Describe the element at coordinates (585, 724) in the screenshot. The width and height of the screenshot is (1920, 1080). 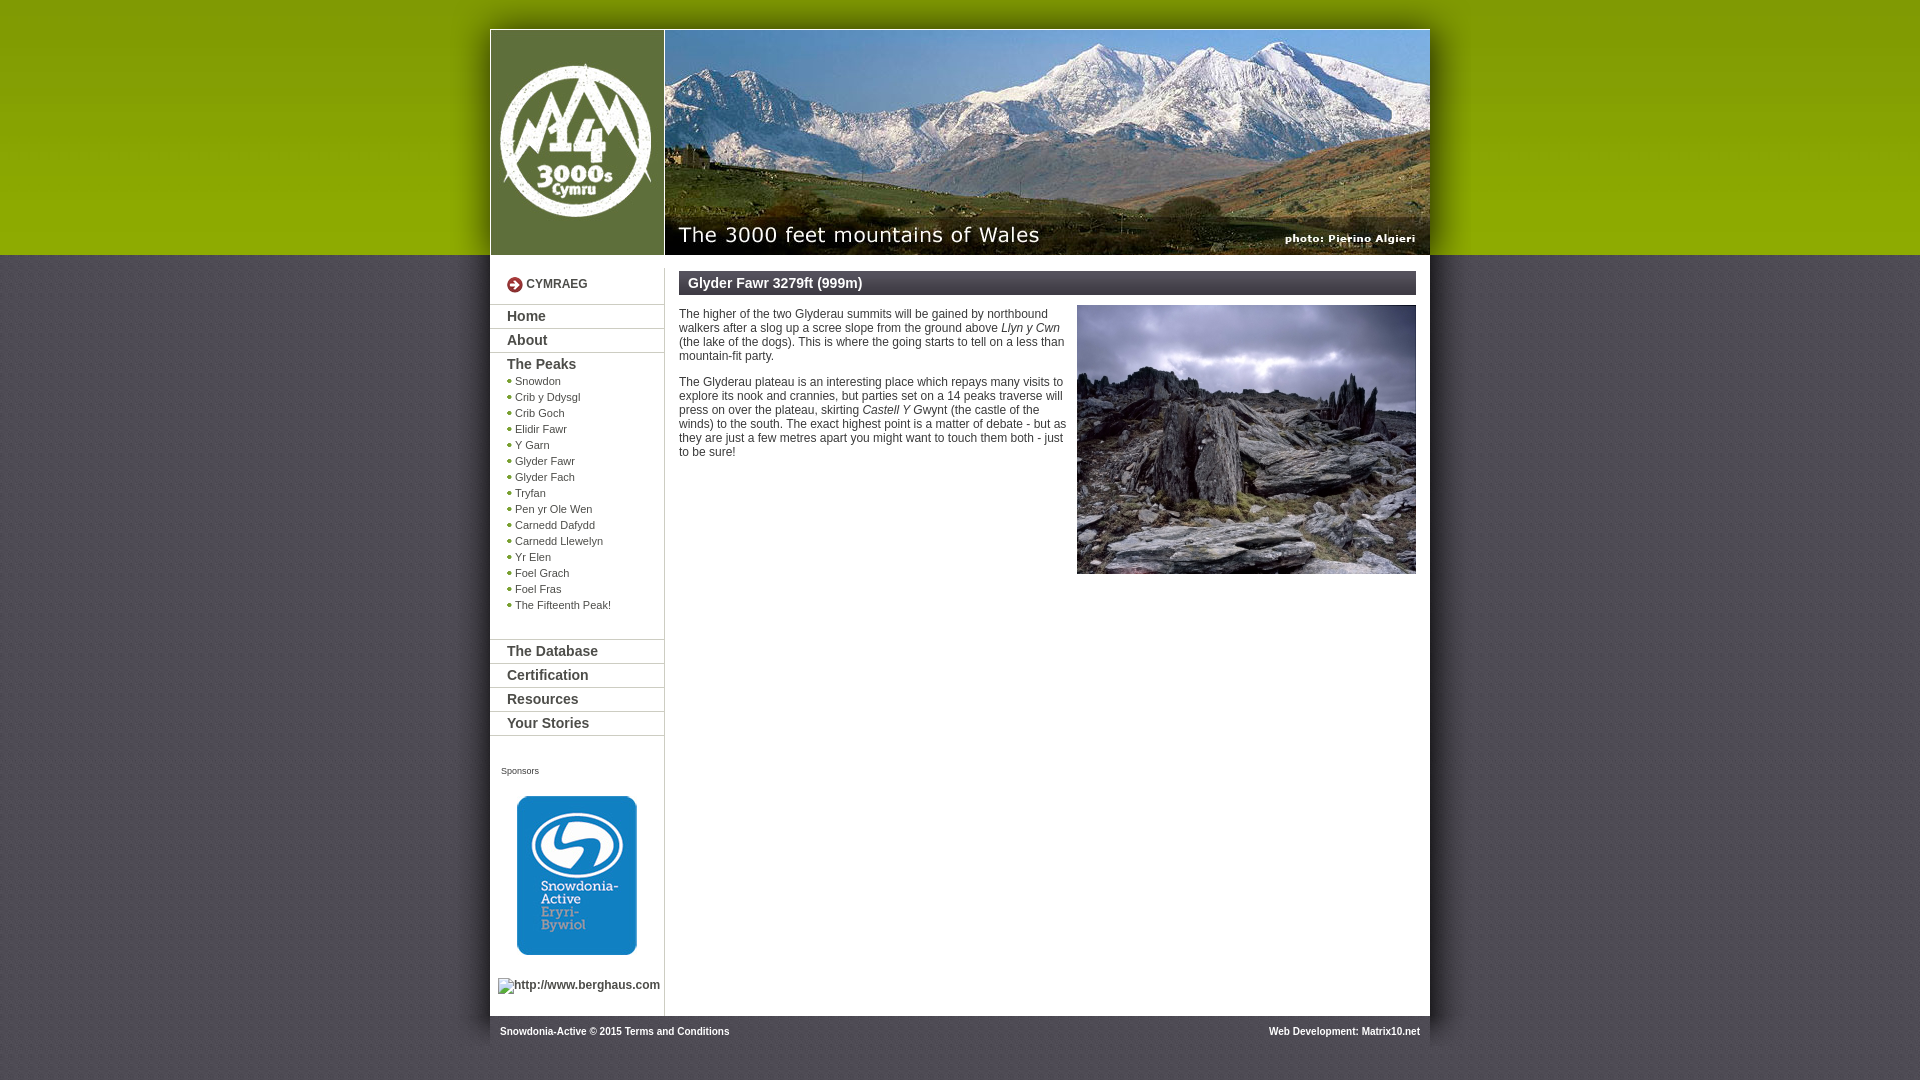
I see `Your Stories` at that location.